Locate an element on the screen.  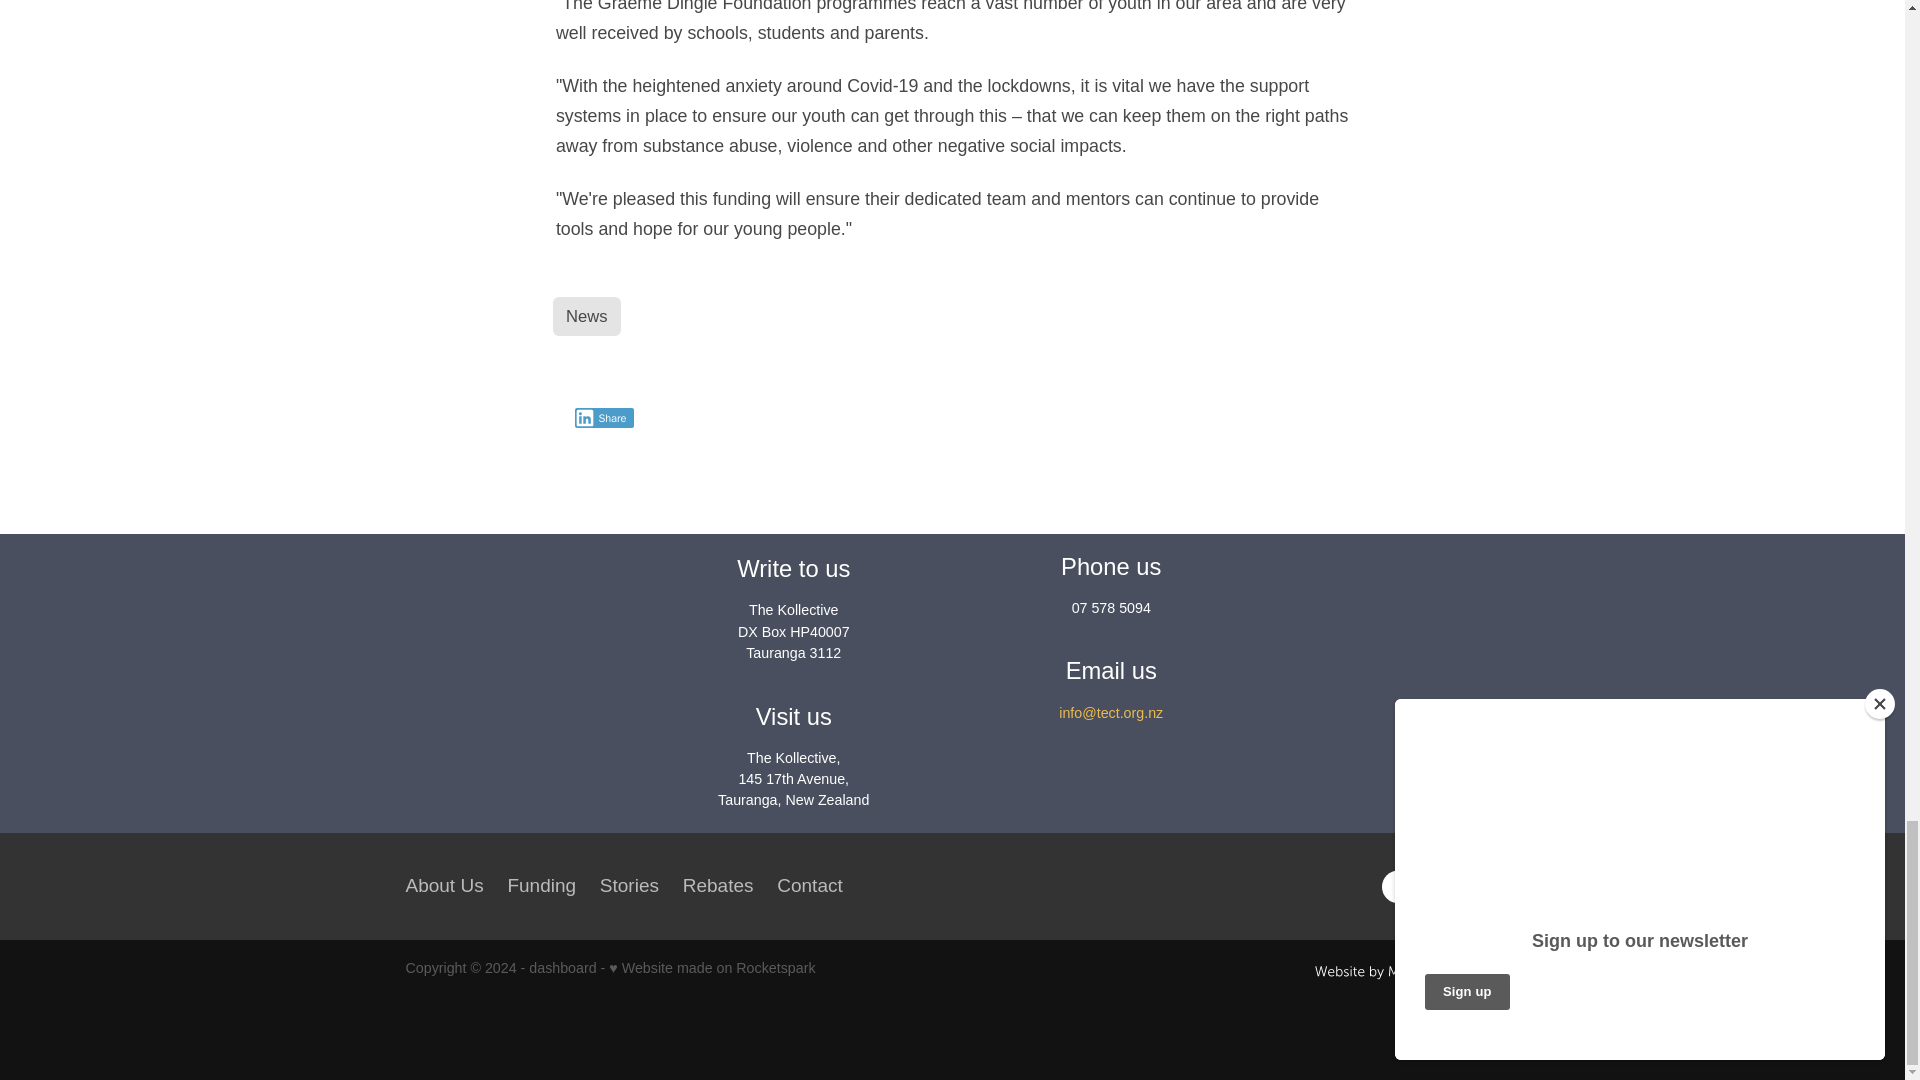
A link to this website's Facebook. is located at coordinates (1398, 886).